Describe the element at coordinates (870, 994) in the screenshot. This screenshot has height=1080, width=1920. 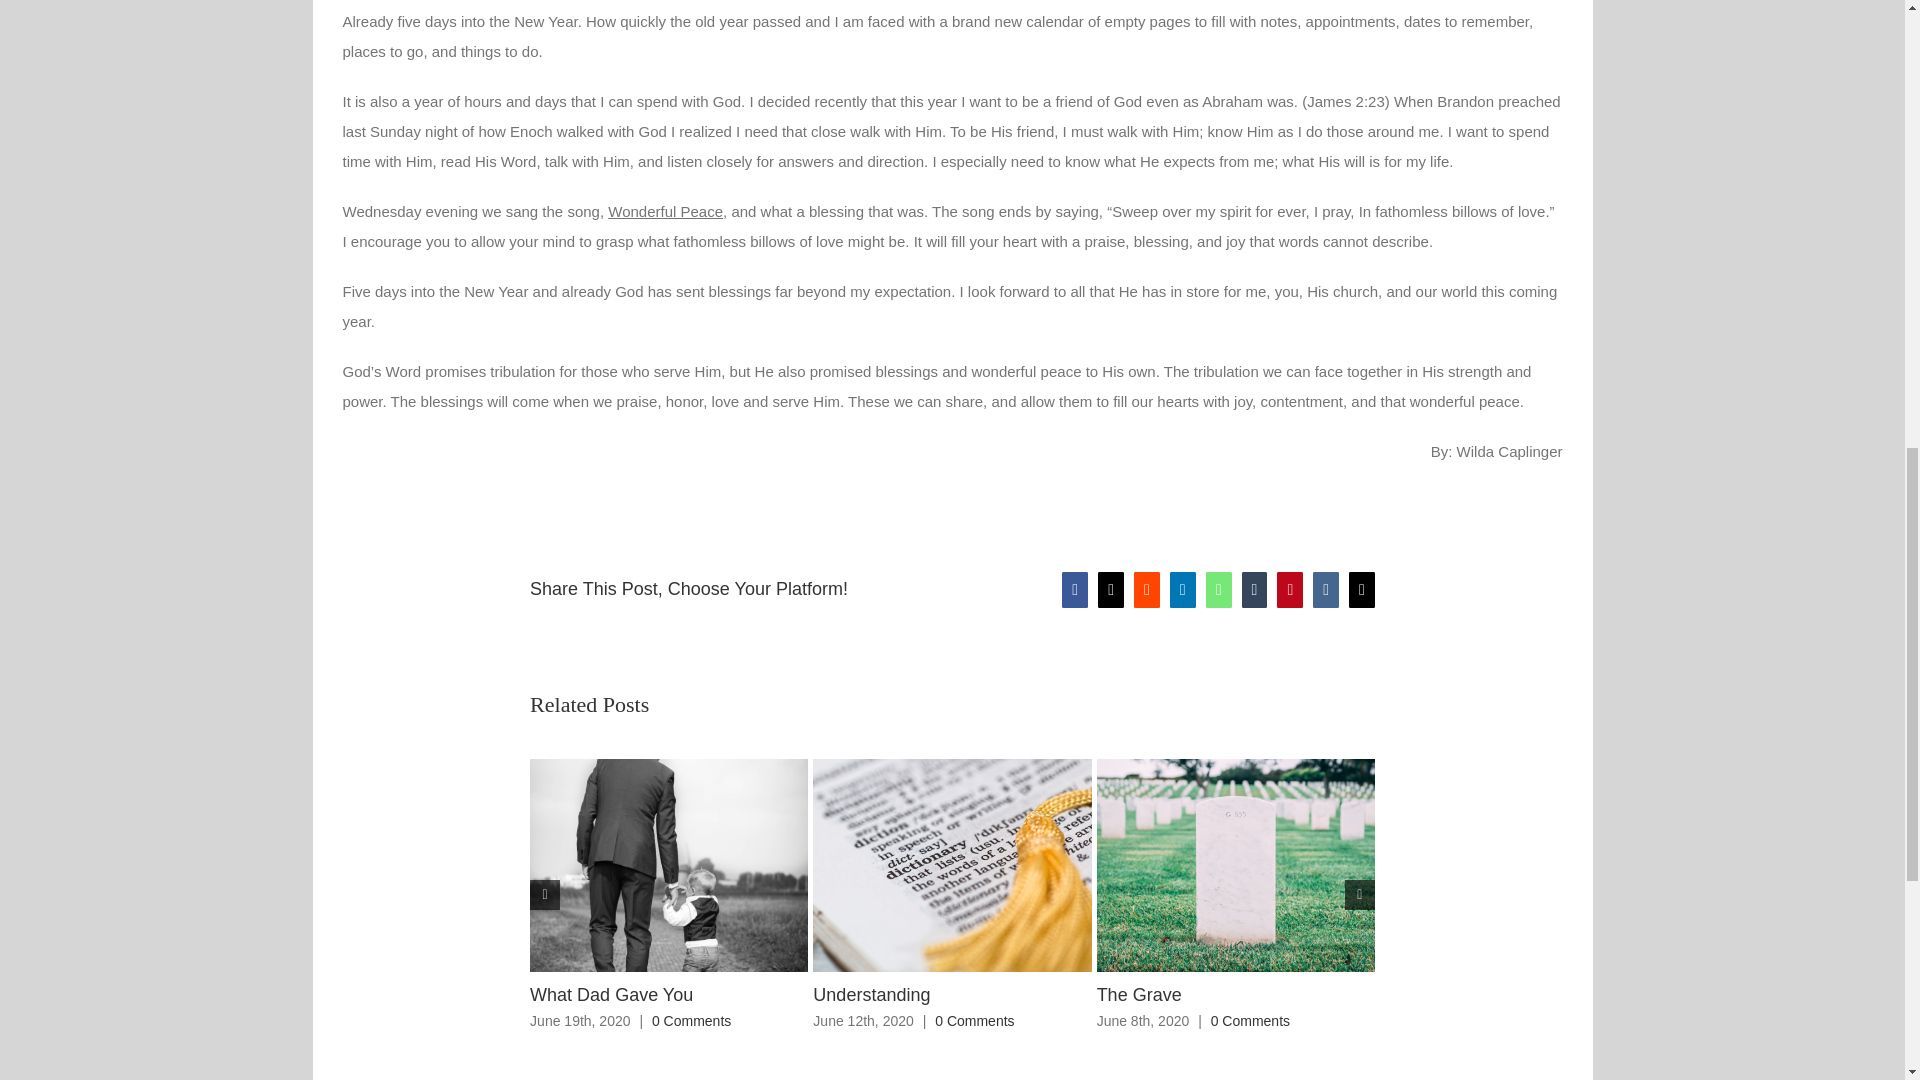
I see `Understanding` at that location.